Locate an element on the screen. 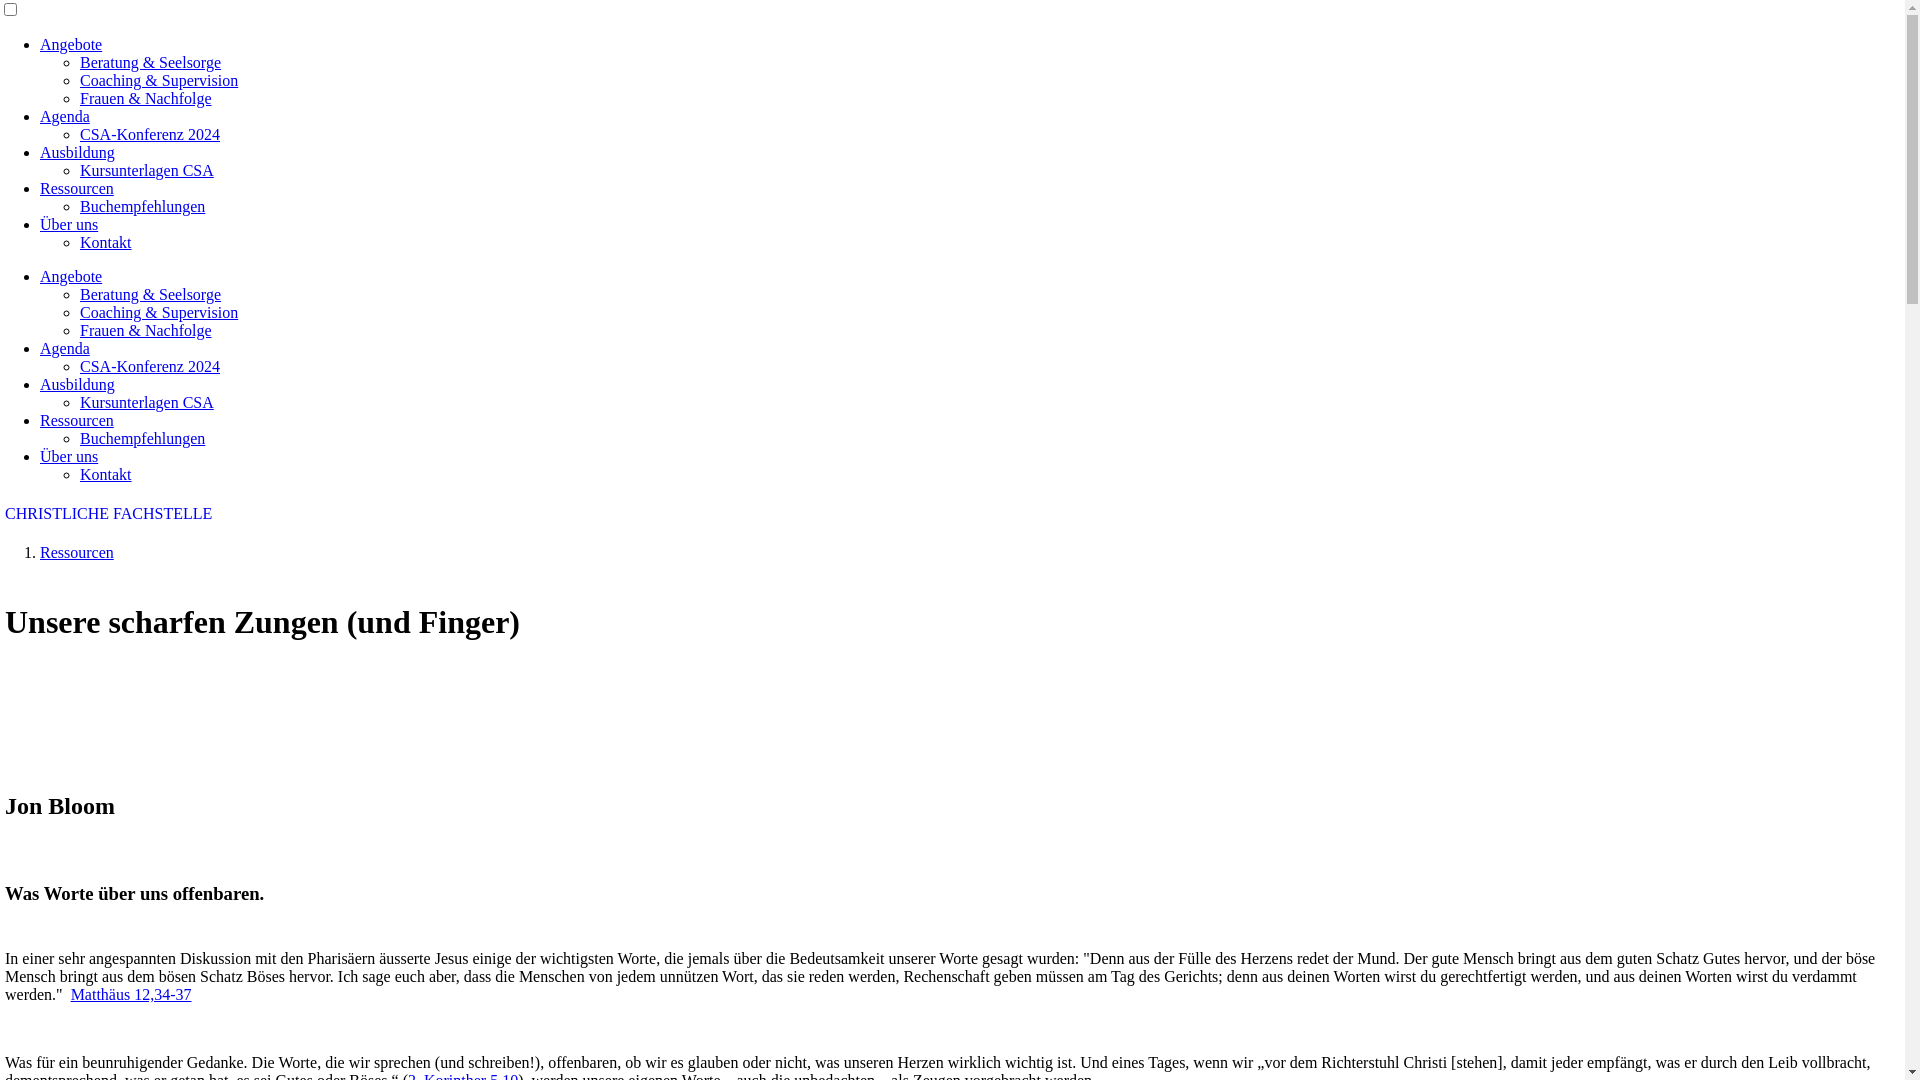  Buchempfehlungen is located at coordinates (142, 206).